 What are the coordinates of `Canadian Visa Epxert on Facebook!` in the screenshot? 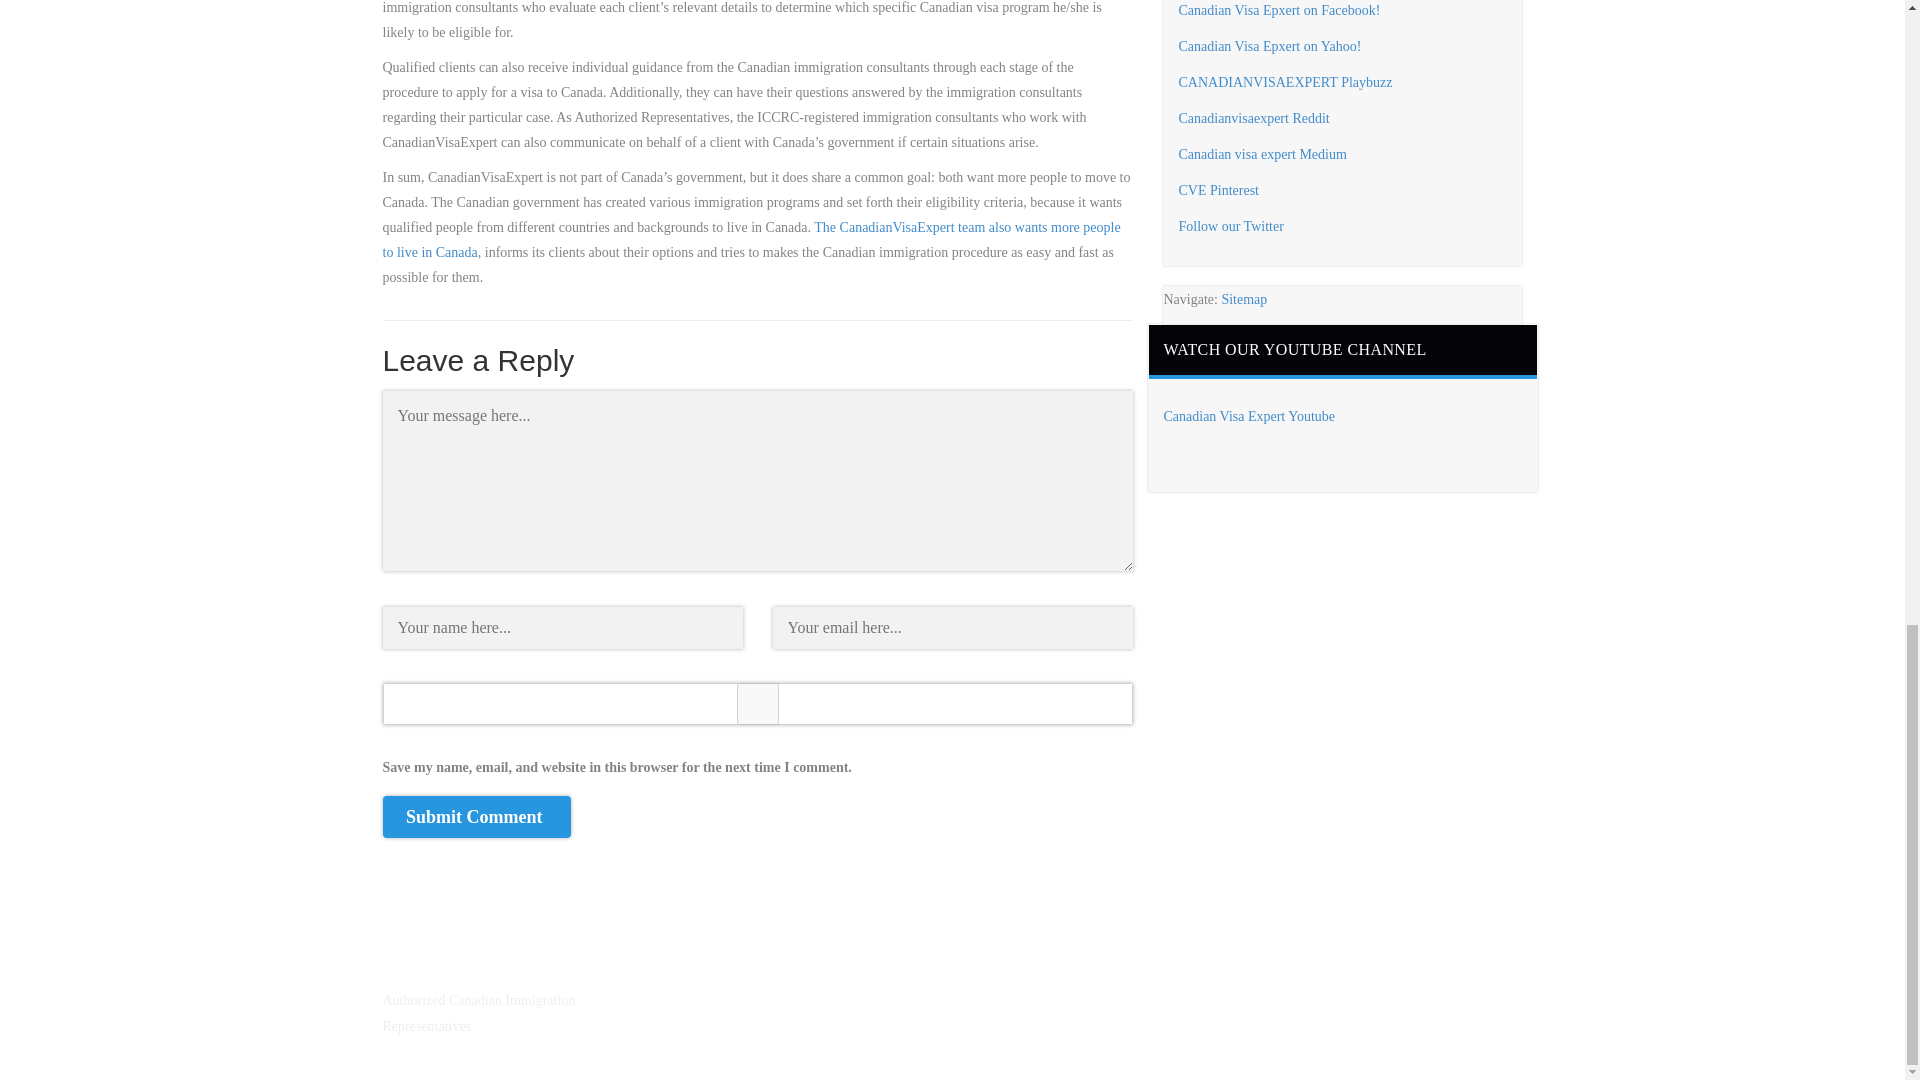 It's located at (1279, 10).